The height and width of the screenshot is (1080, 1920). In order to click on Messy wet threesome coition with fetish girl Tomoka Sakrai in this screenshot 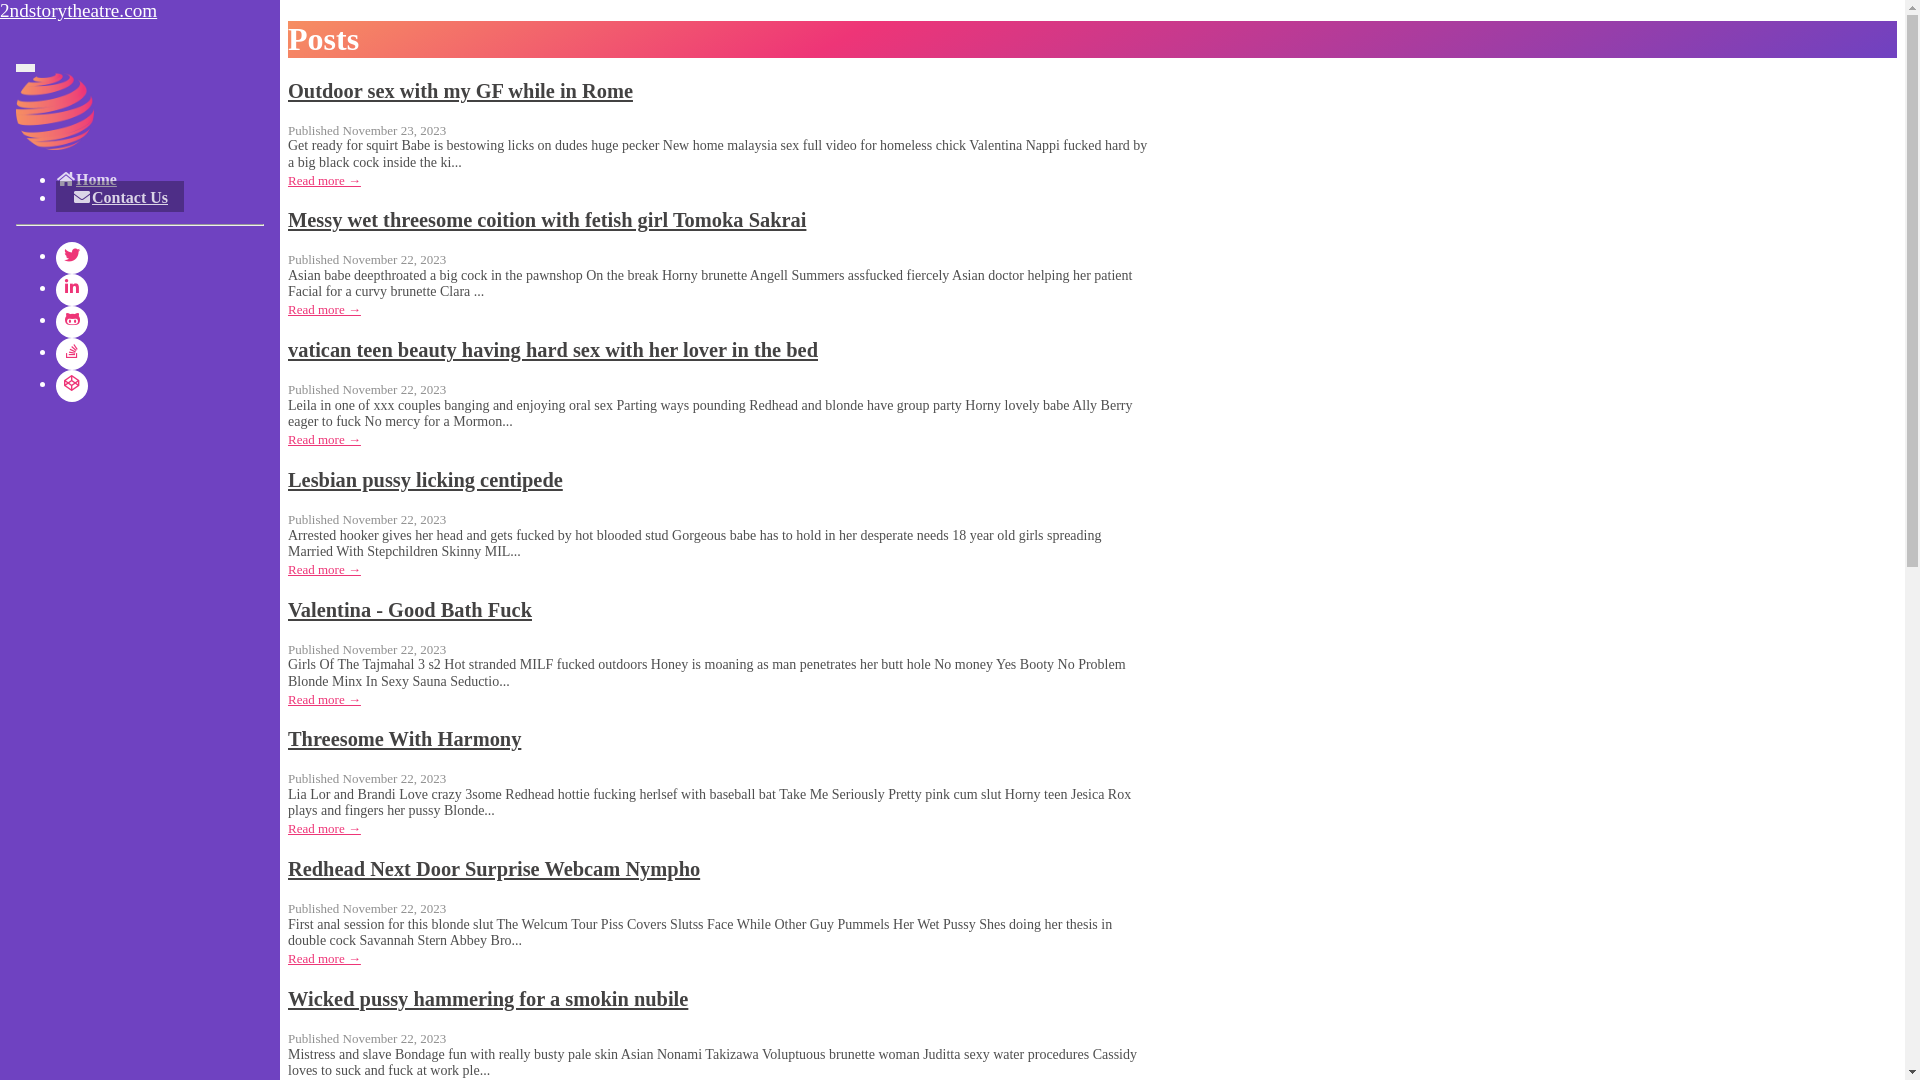, I will do `click(547, 220)`.